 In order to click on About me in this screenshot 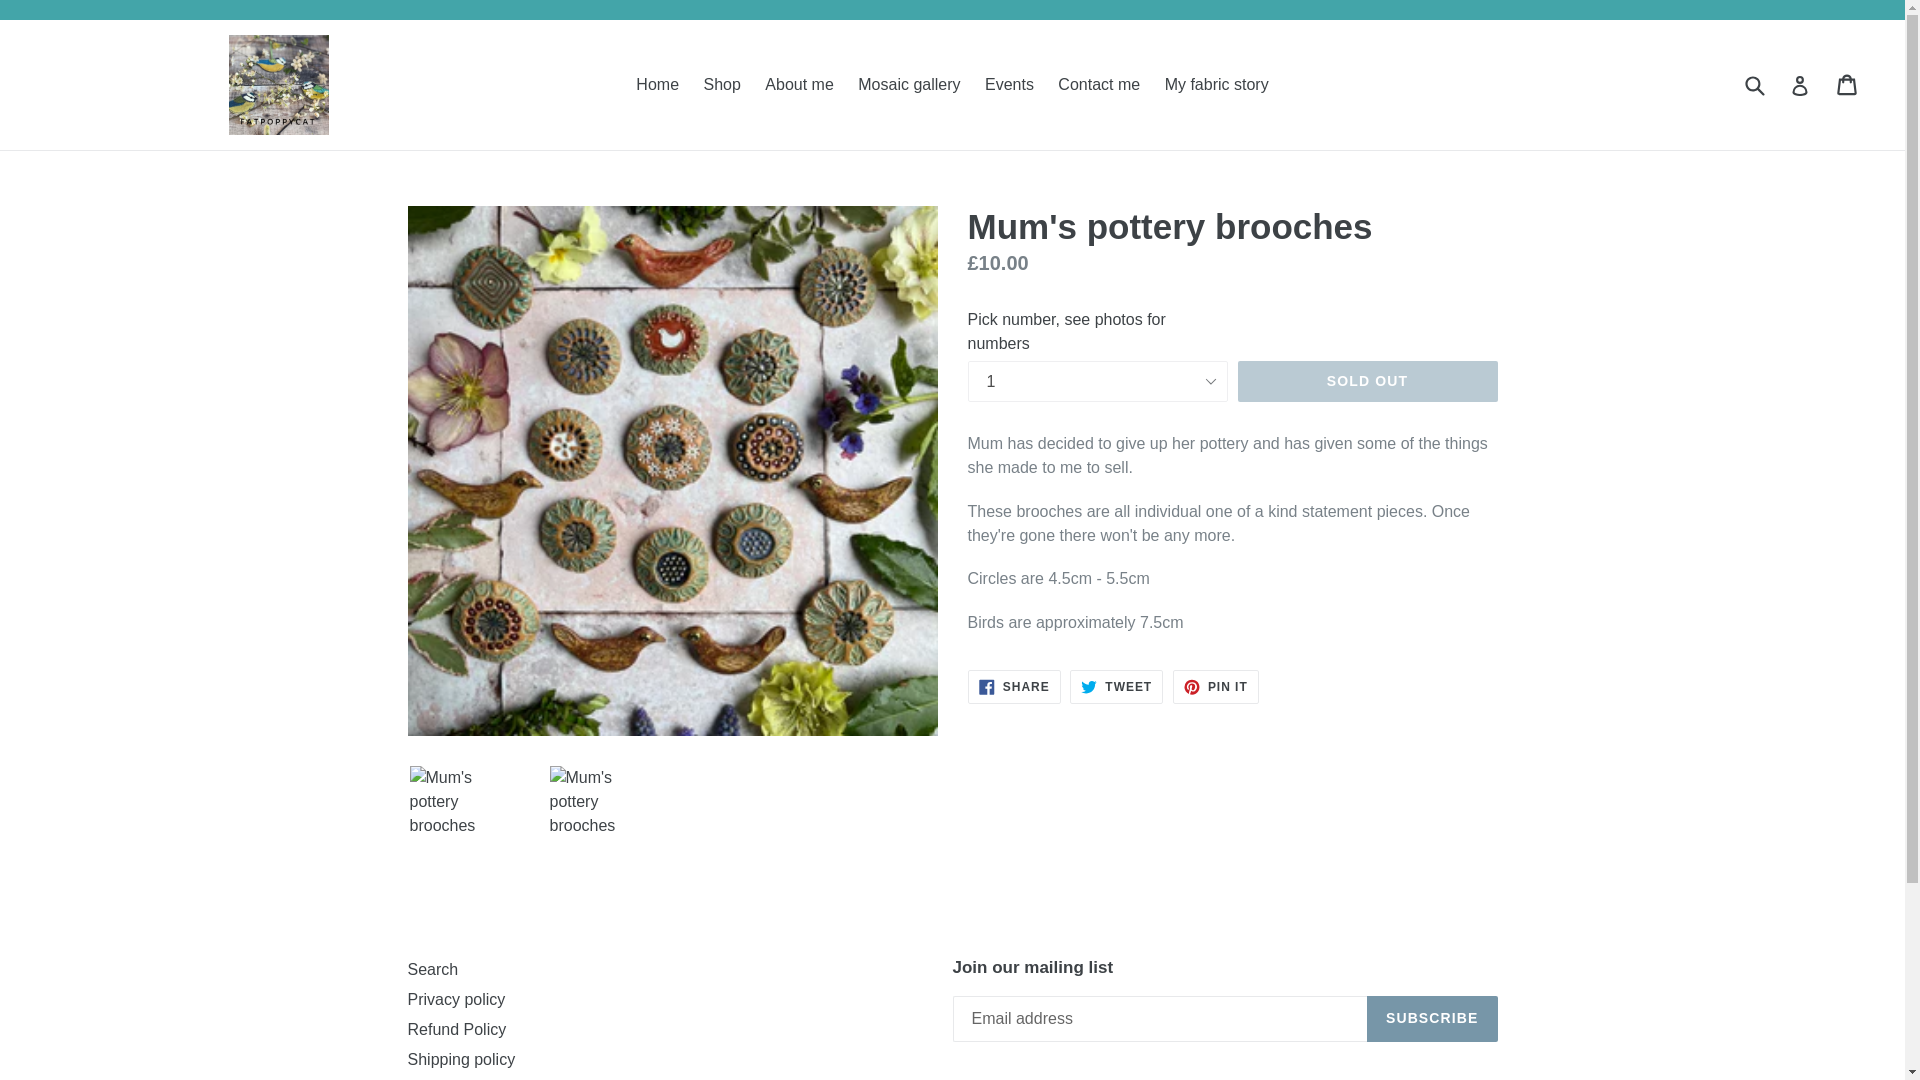, I will do `click(908, 85)`.